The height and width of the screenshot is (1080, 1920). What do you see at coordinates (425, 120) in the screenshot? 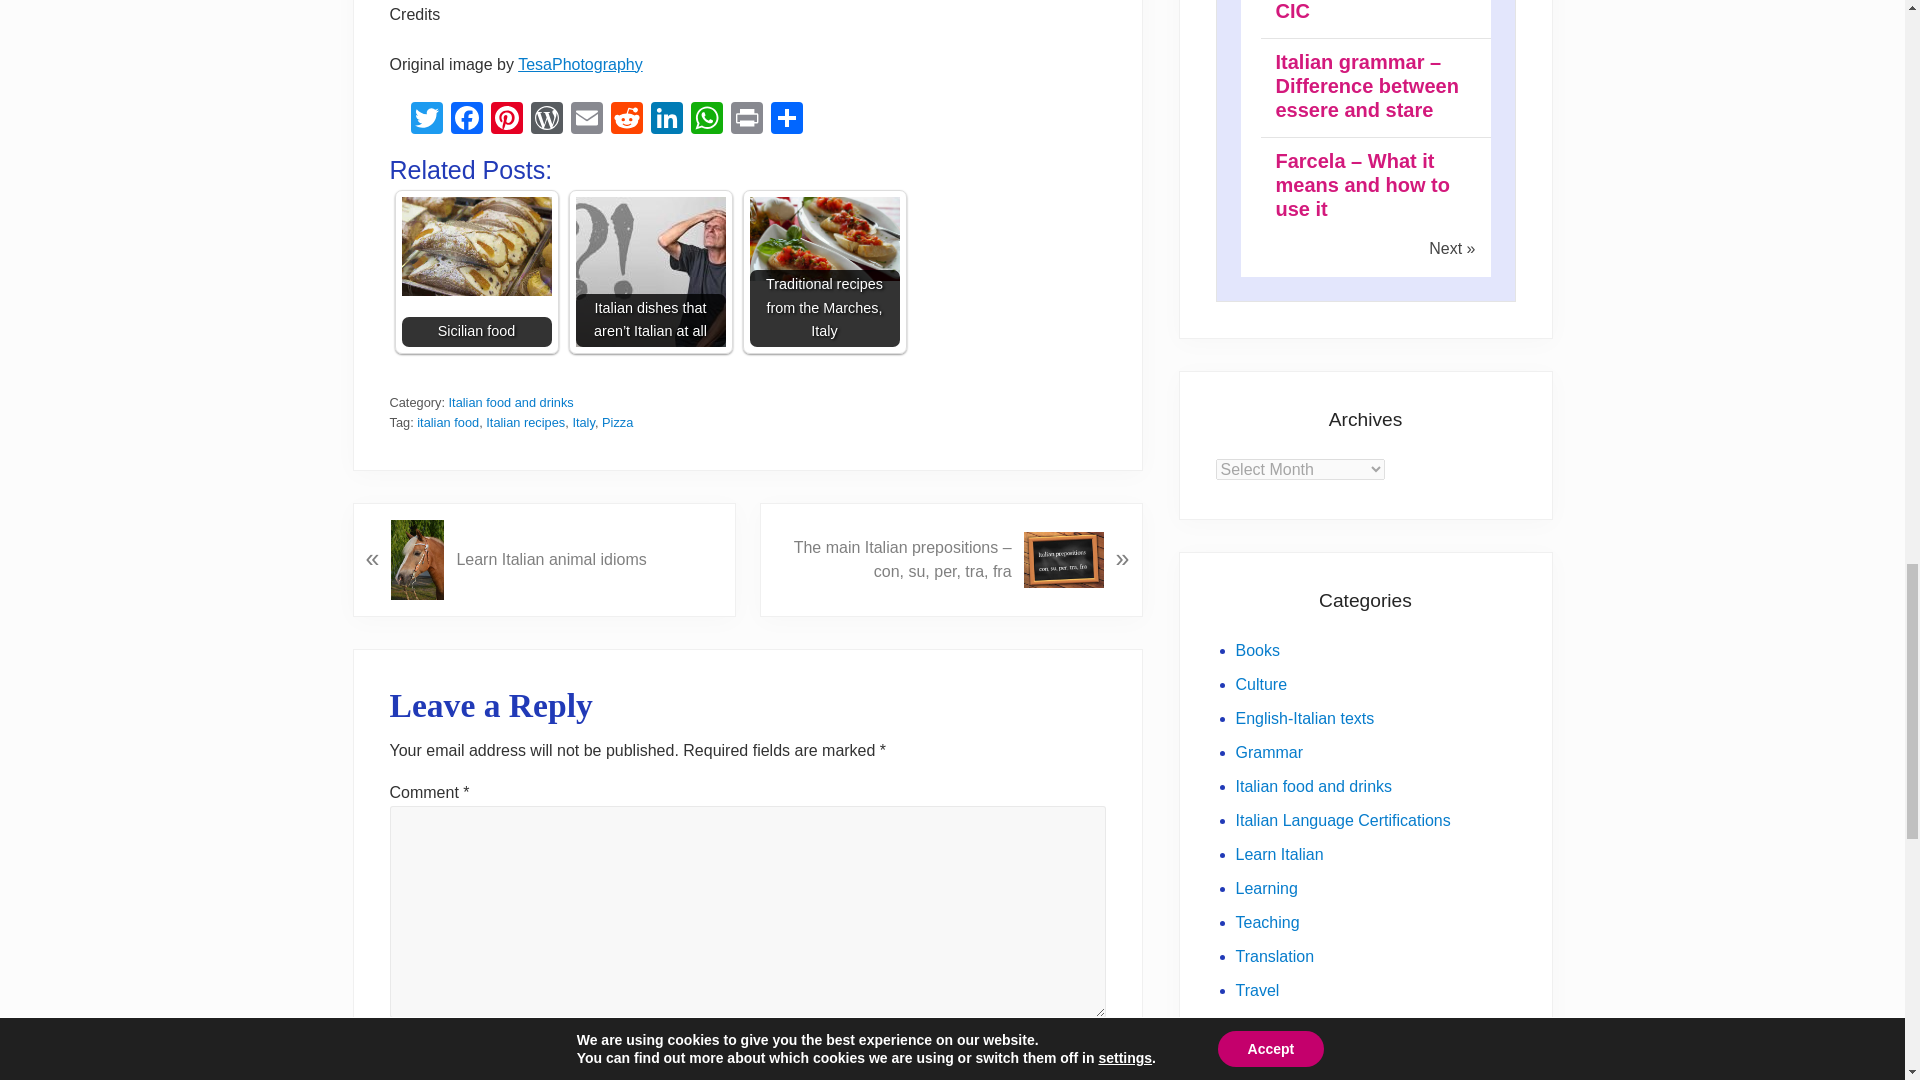
I see `Twitter` at bounding box center [425, 120].